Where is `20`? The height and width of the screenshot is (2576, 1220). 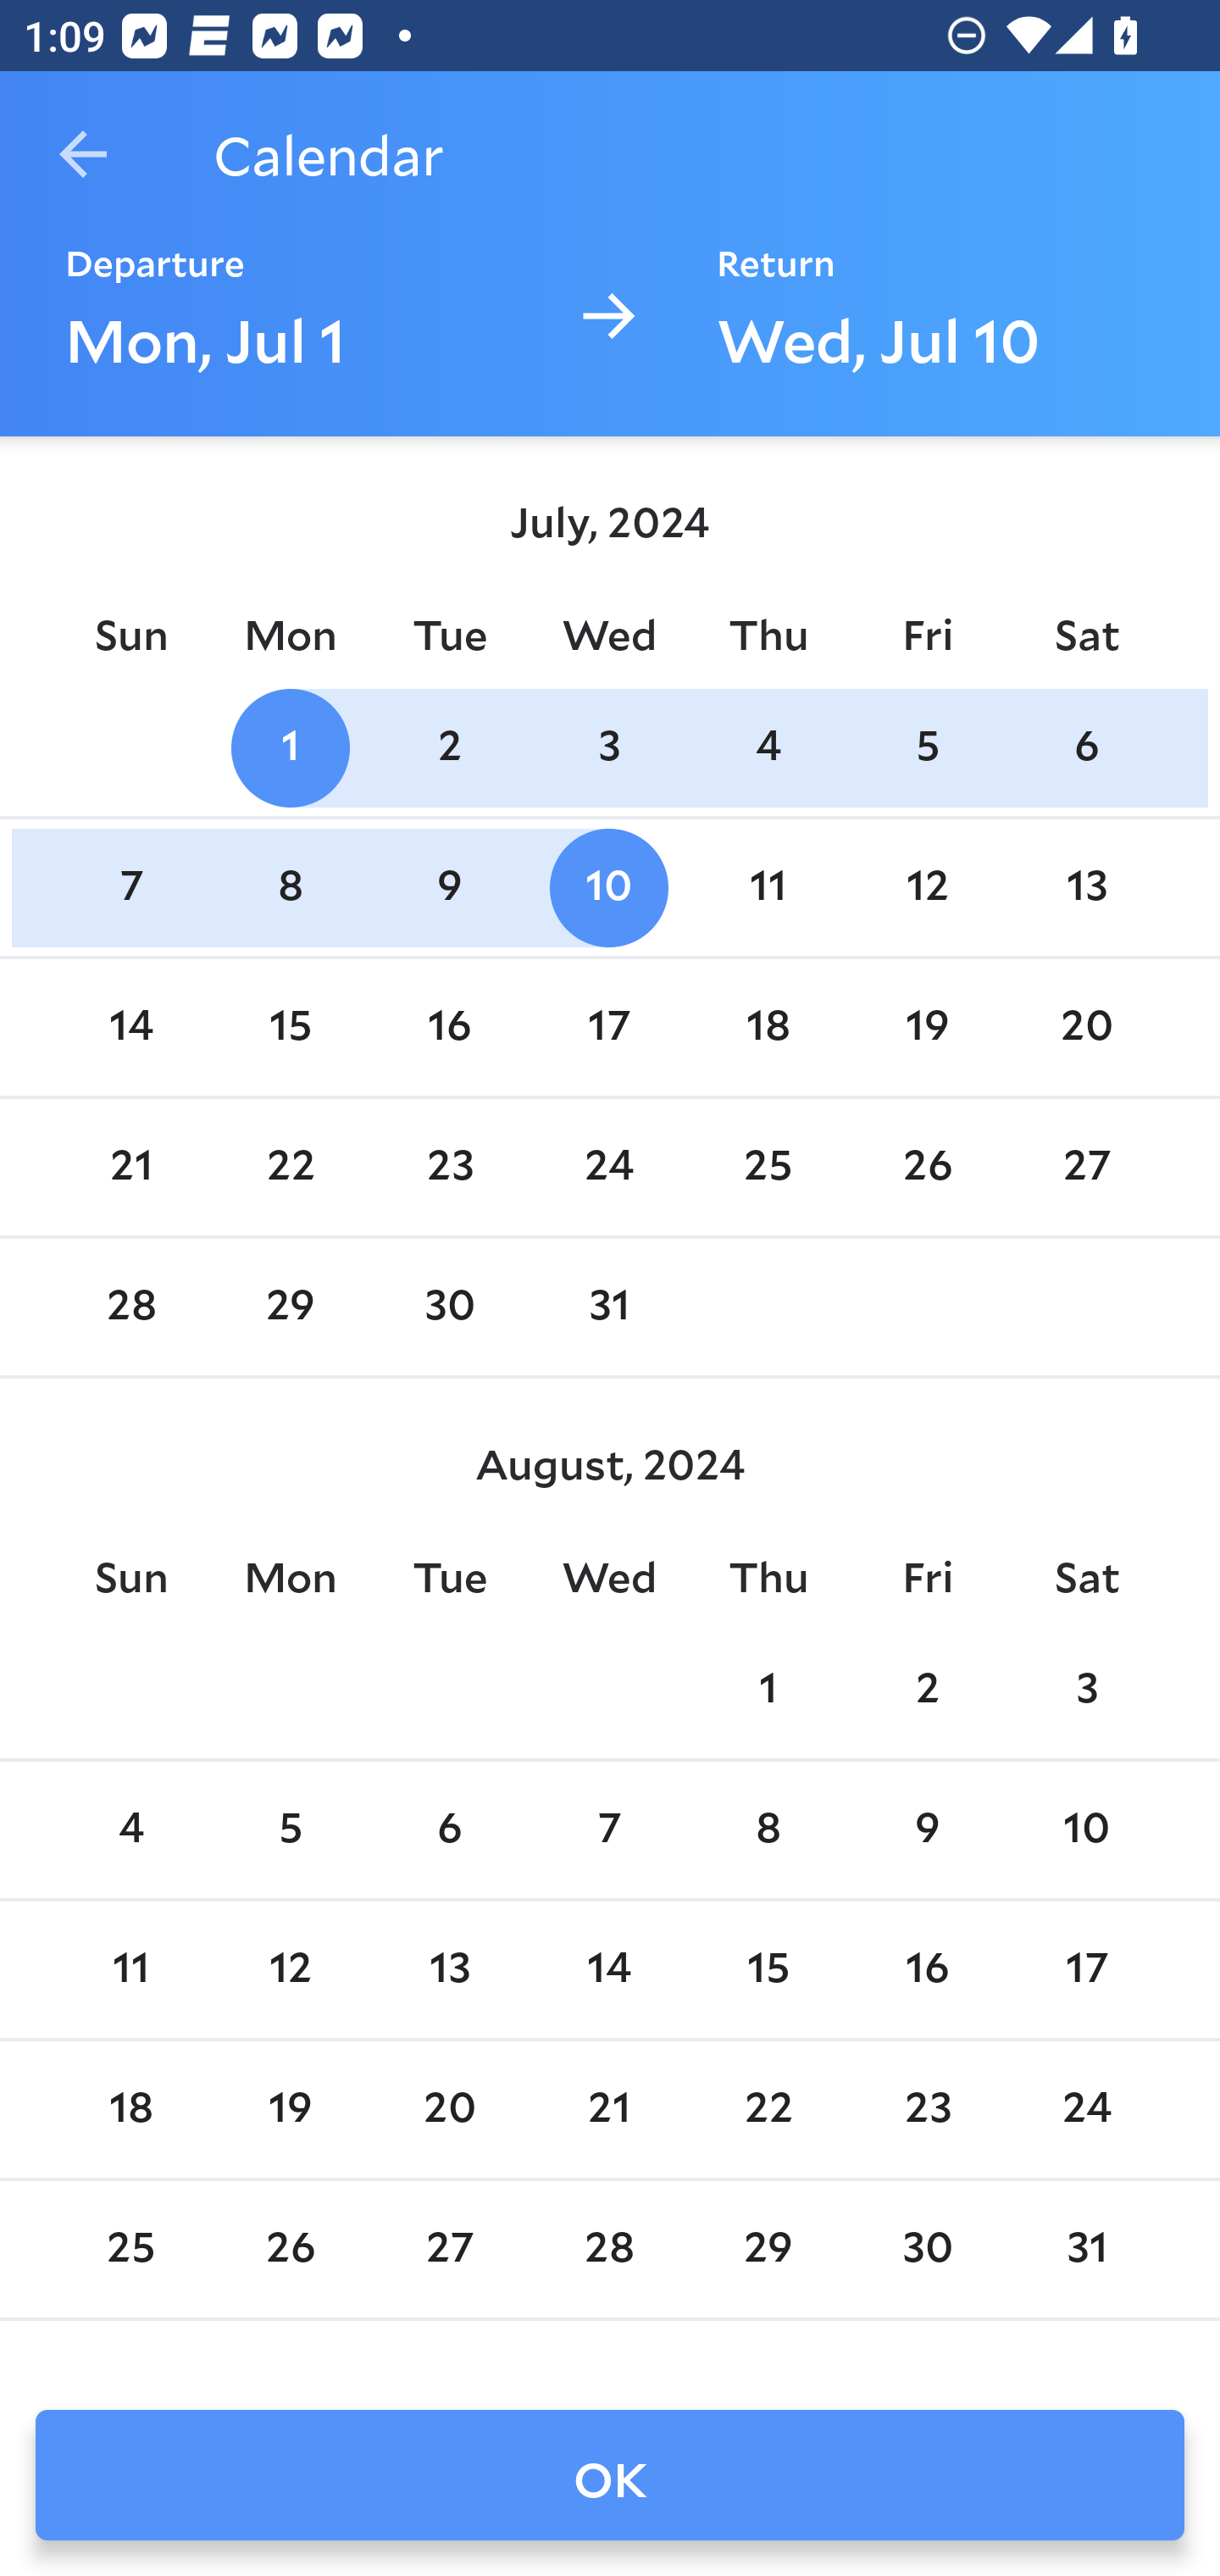
20 is located at coordinates (449, 2109).